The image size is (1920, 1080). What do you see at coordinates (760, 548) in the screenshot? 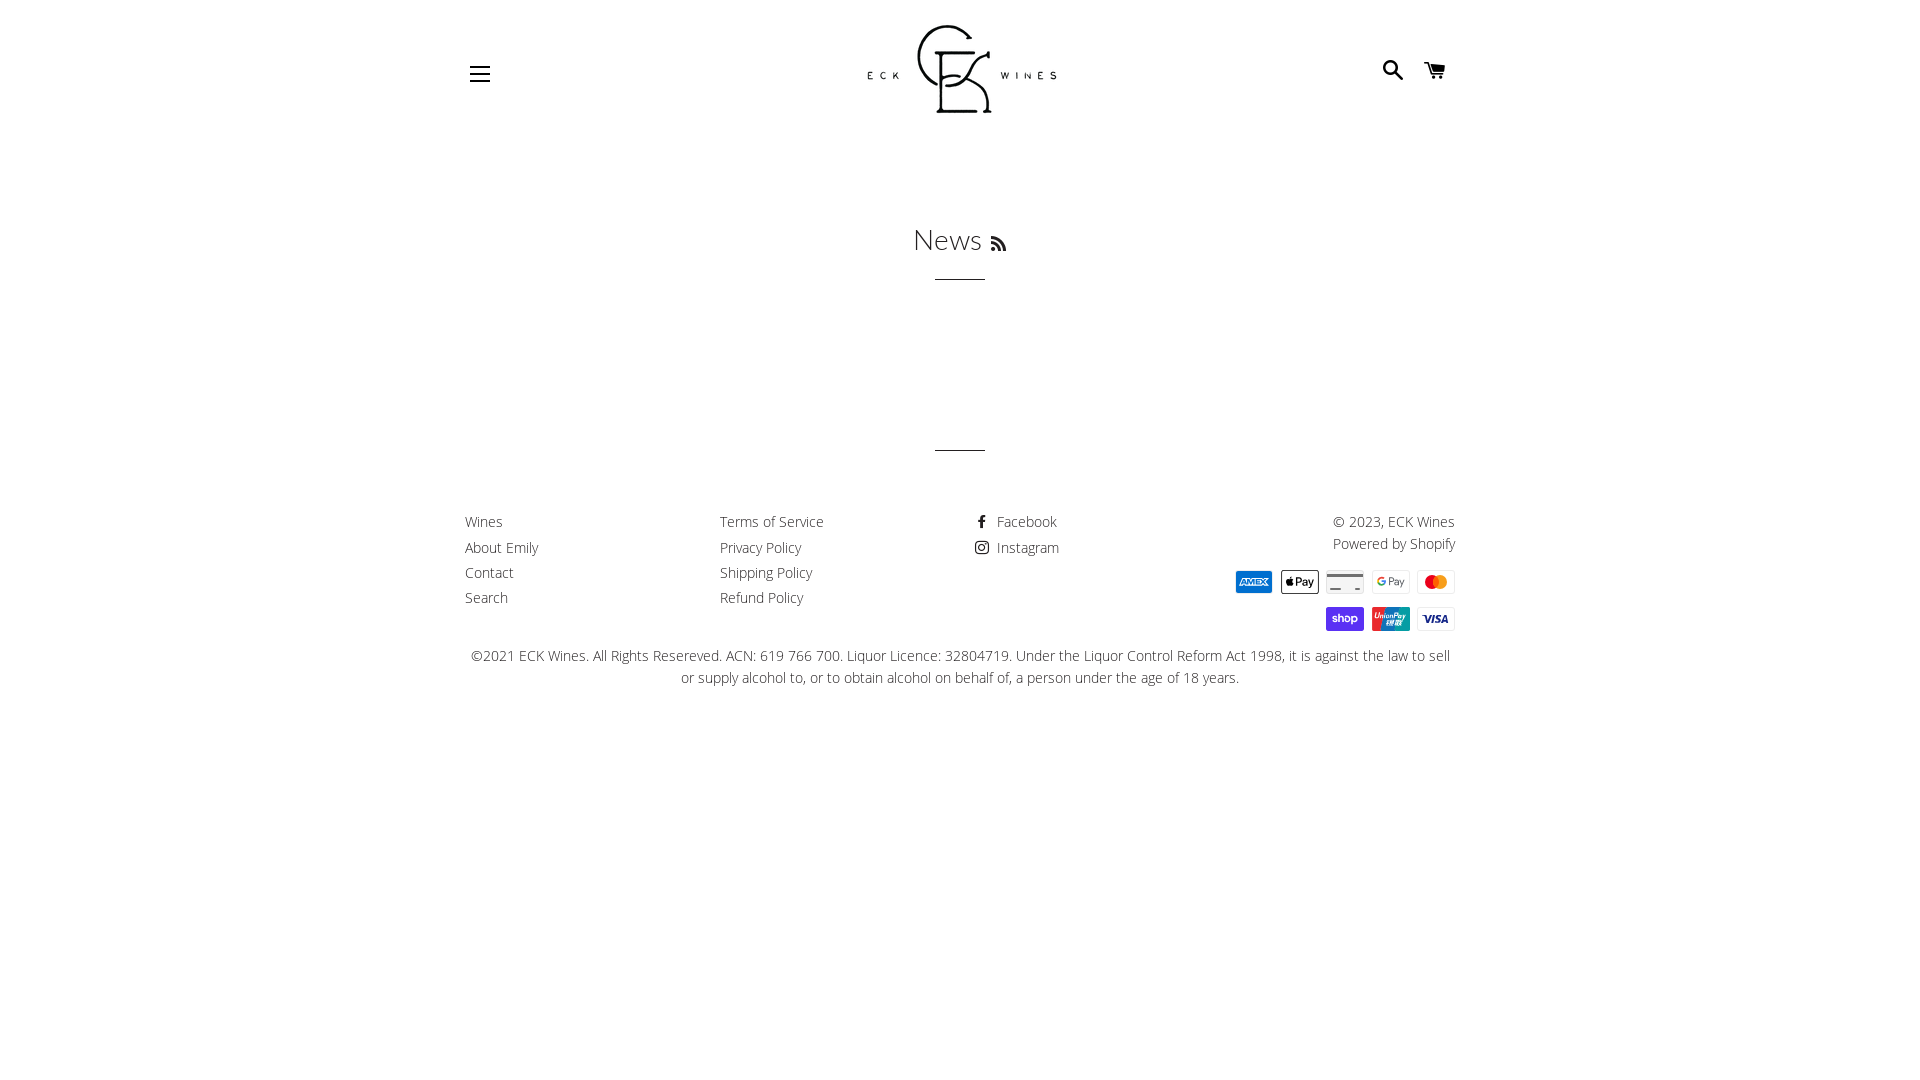
I see `Privacy Policy` at bounding box center [760, 548].